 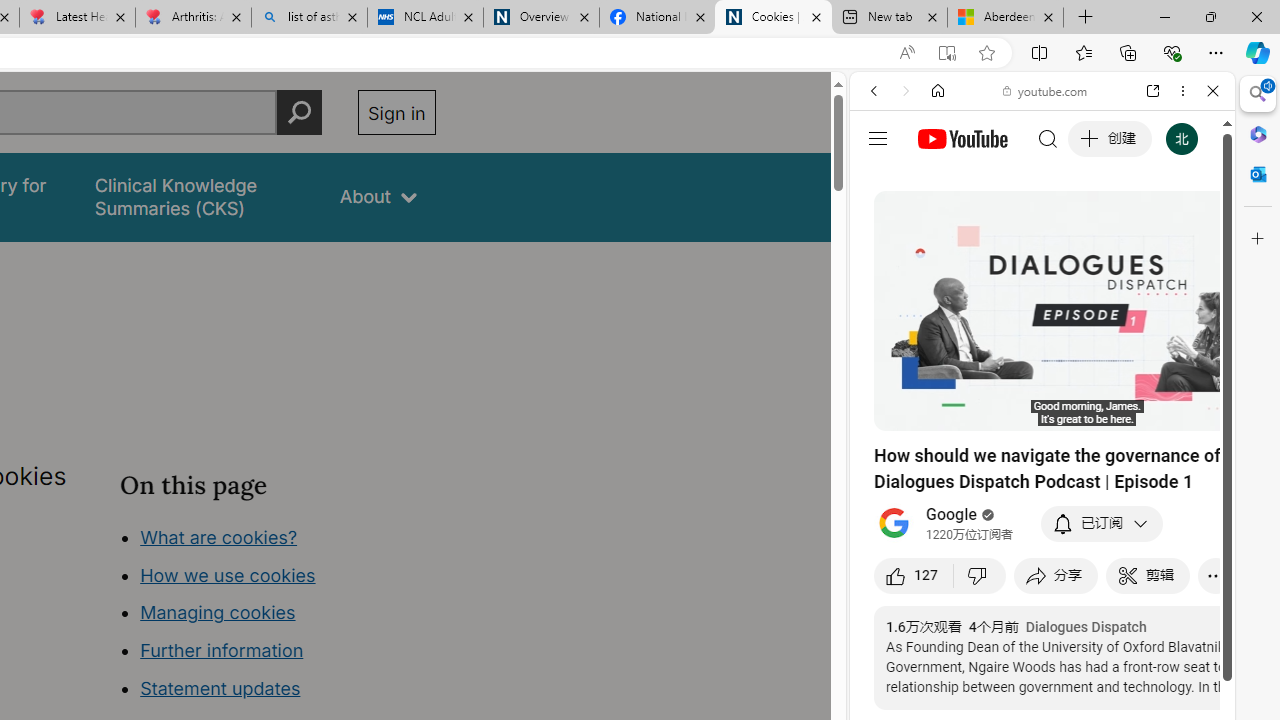 What do you see at coordinates (1042, 446) in the screenshot?
I see `#you` at bounding box center [1042, 446].